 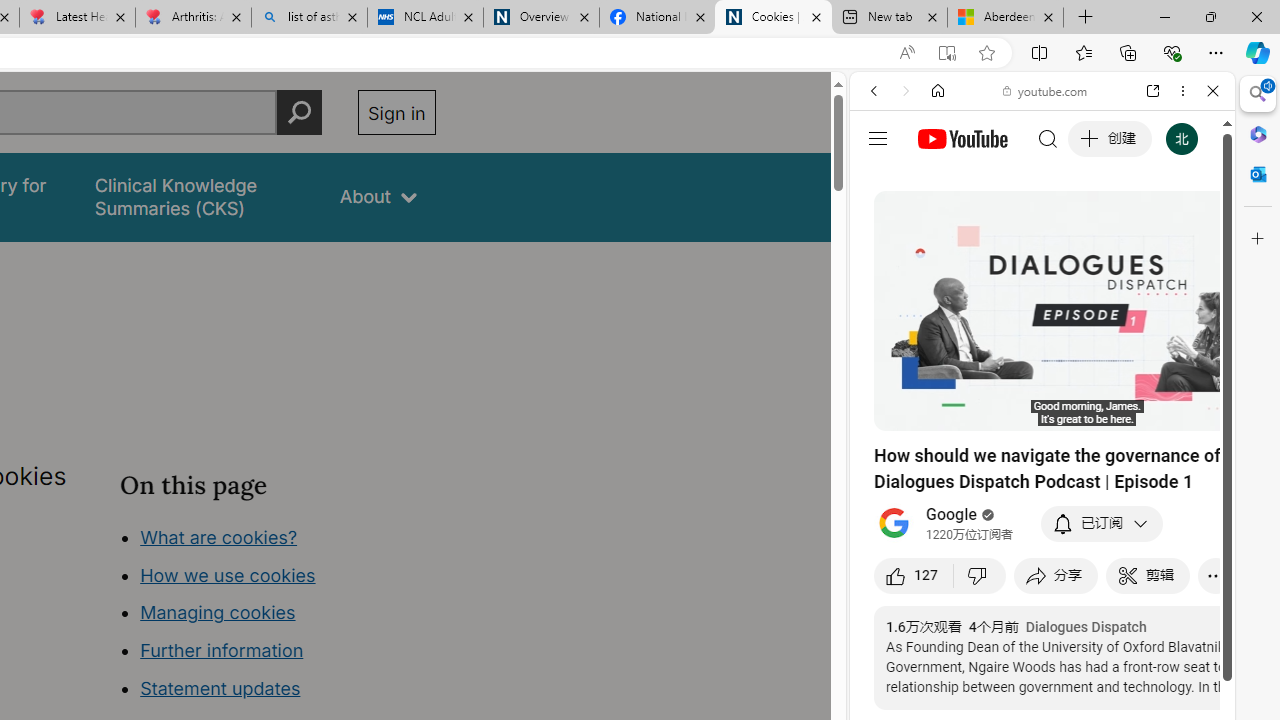 What do you see at coordinates (1042, 446) in the screenshot?
I see `#you` at bounding box center [1042, 446].